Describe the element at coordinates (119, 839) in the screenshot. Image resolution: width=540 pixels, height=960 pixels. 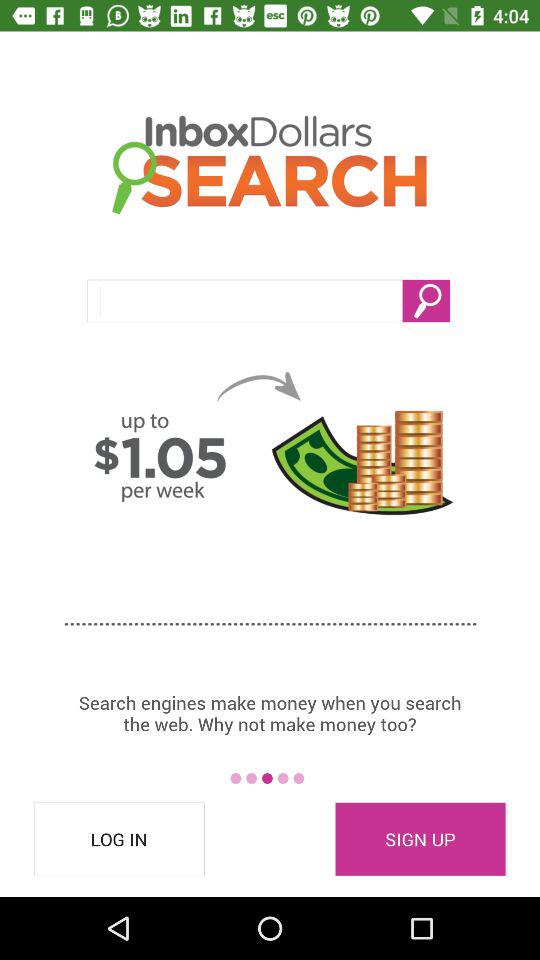
I see `flip until log in` at that location.